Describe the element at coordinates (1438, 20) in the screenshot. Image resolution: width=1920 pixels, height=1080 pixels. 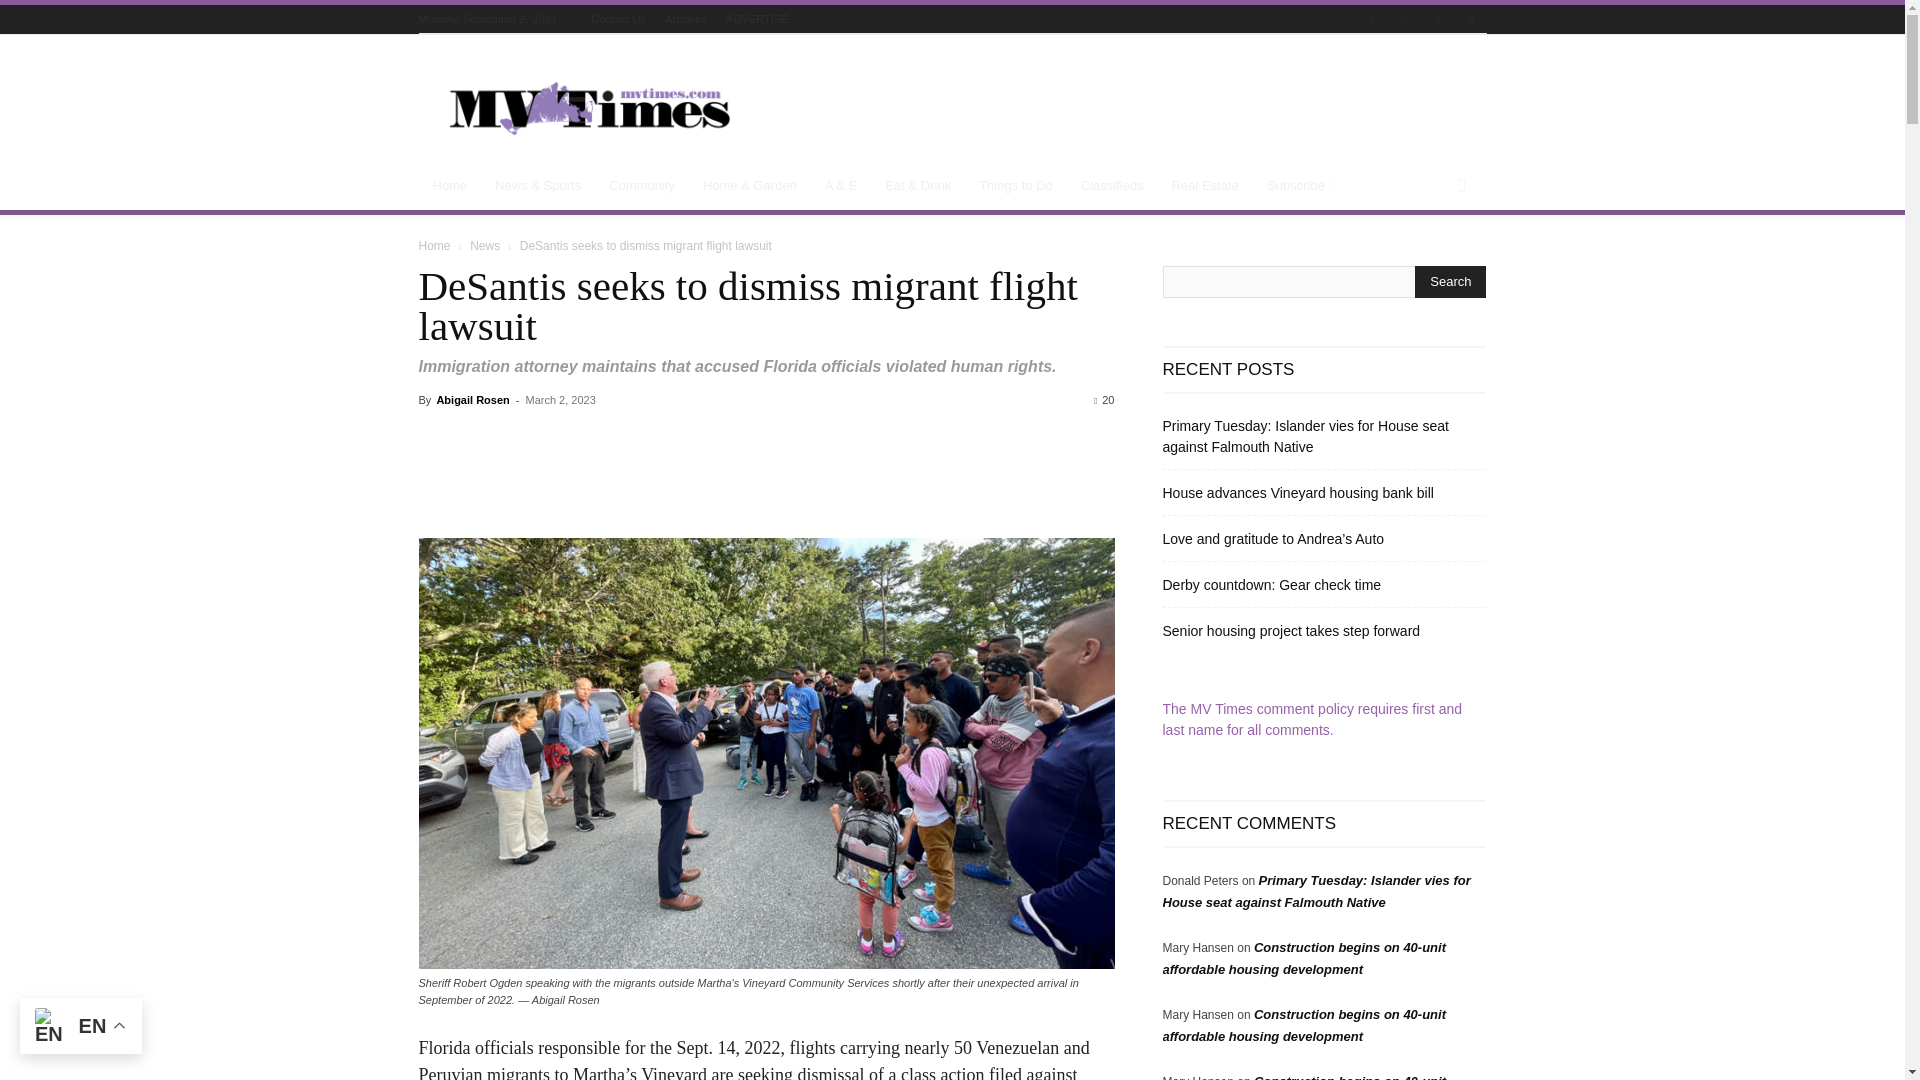
I see `Twitter` at that location.